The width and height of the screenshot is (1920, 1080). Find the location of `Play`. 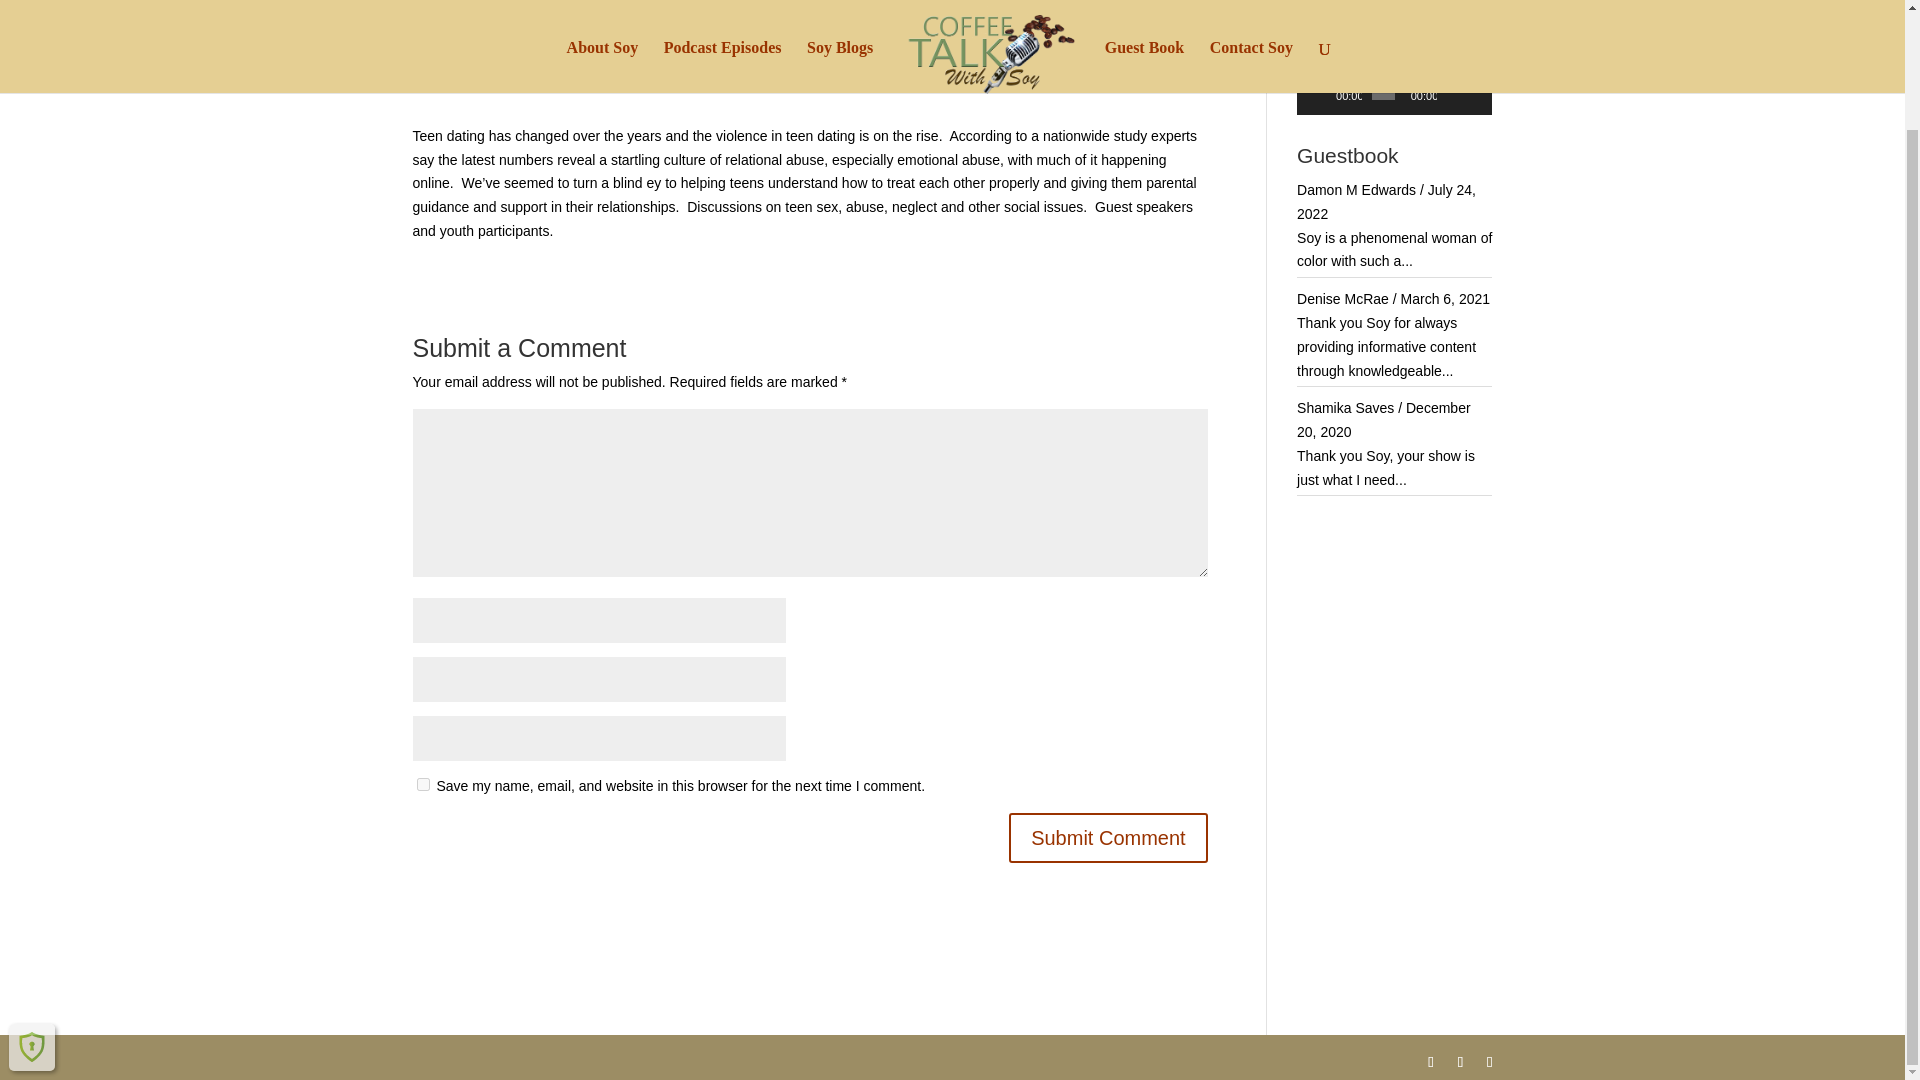

Play is located at coordinates (1322, 94).